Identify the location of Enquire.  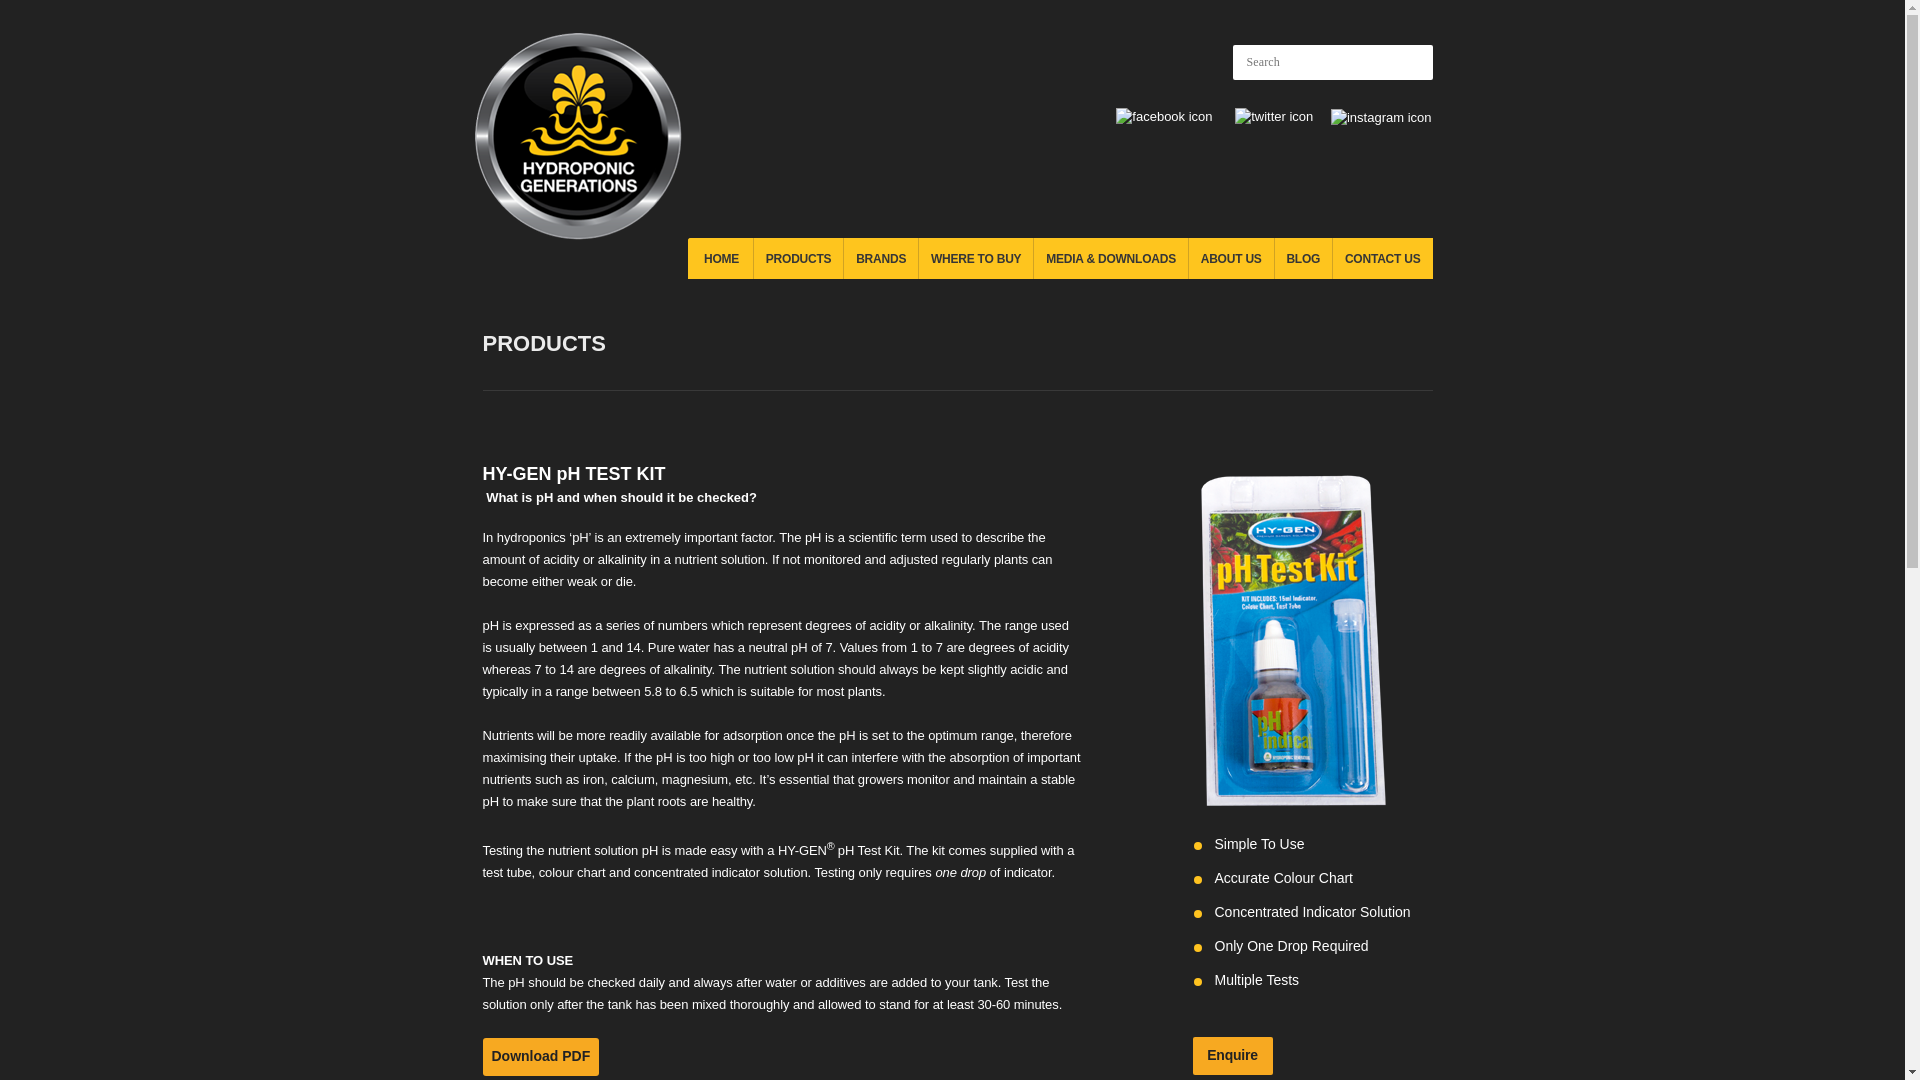
(1232, 1056).